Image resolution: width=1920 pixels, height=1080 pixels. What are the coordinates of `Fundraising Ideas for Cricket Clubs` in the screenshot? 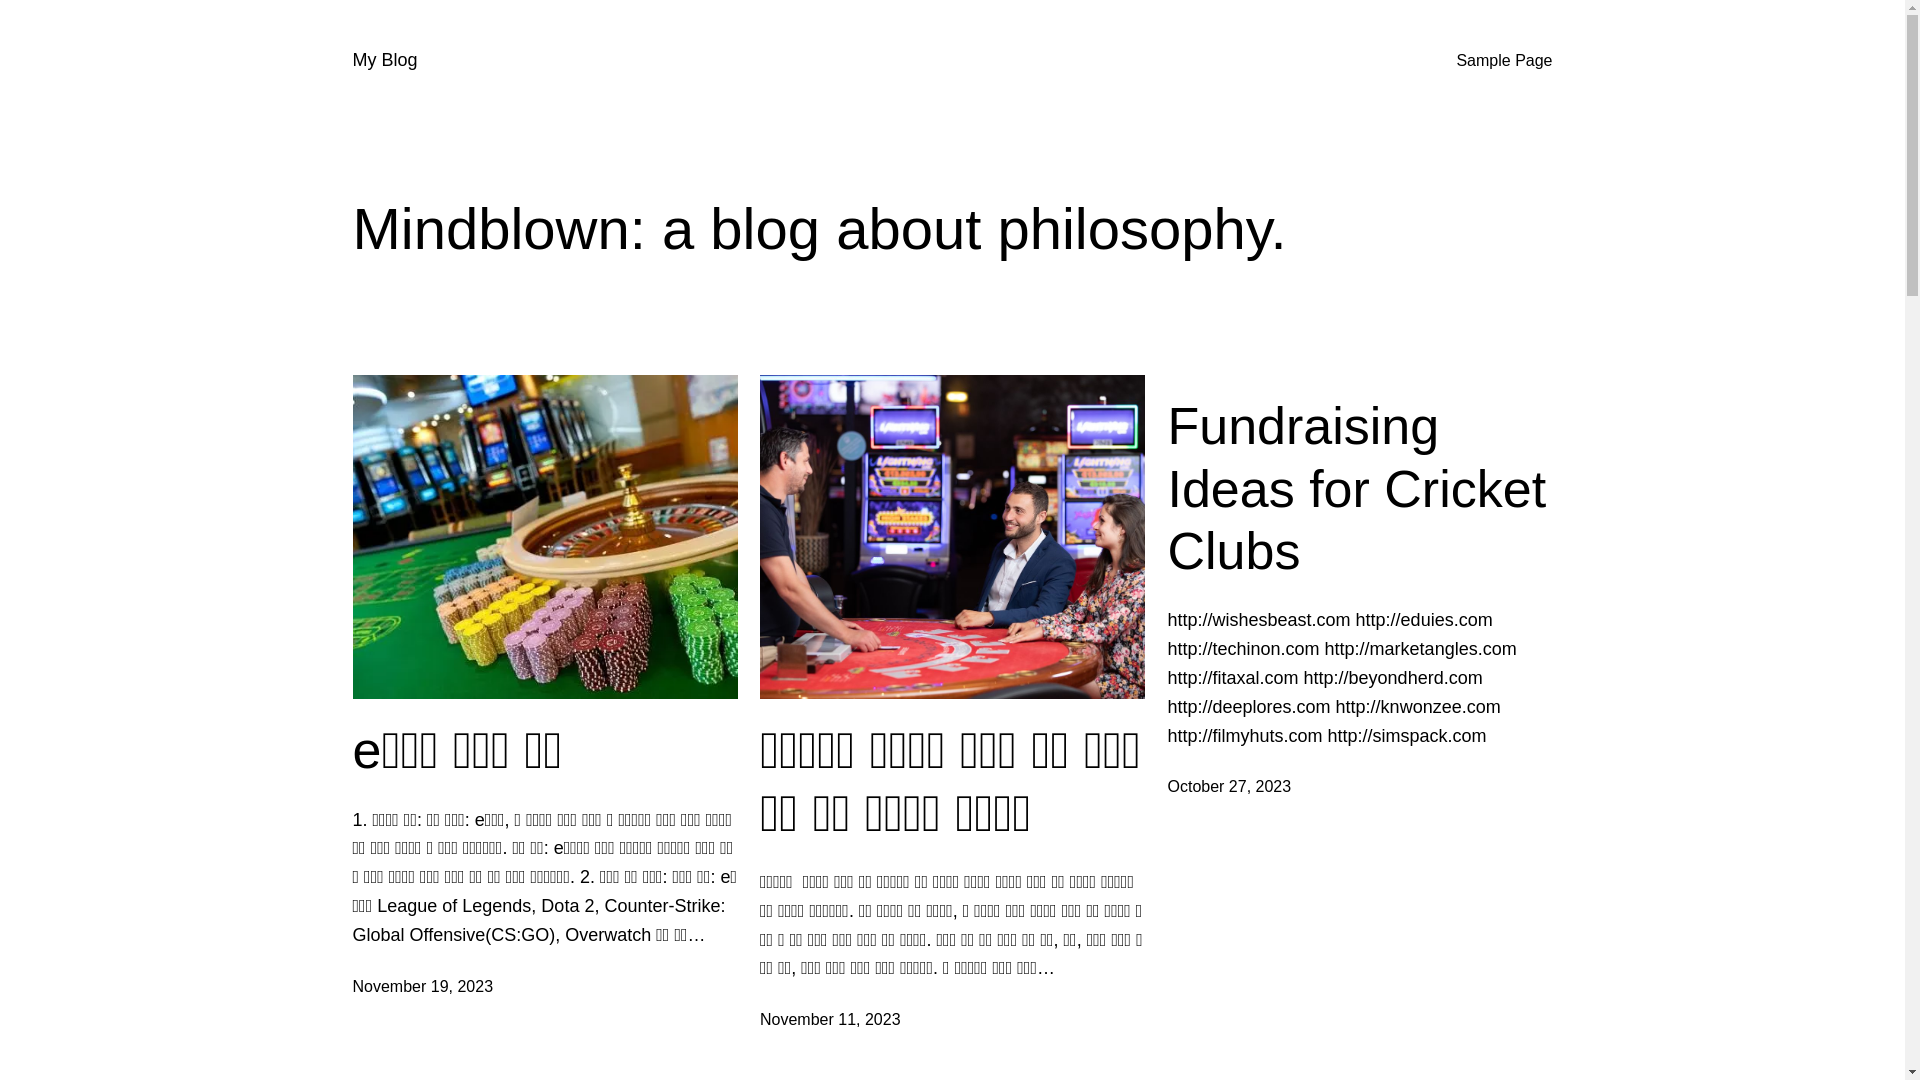 It's located at (1360, 488).